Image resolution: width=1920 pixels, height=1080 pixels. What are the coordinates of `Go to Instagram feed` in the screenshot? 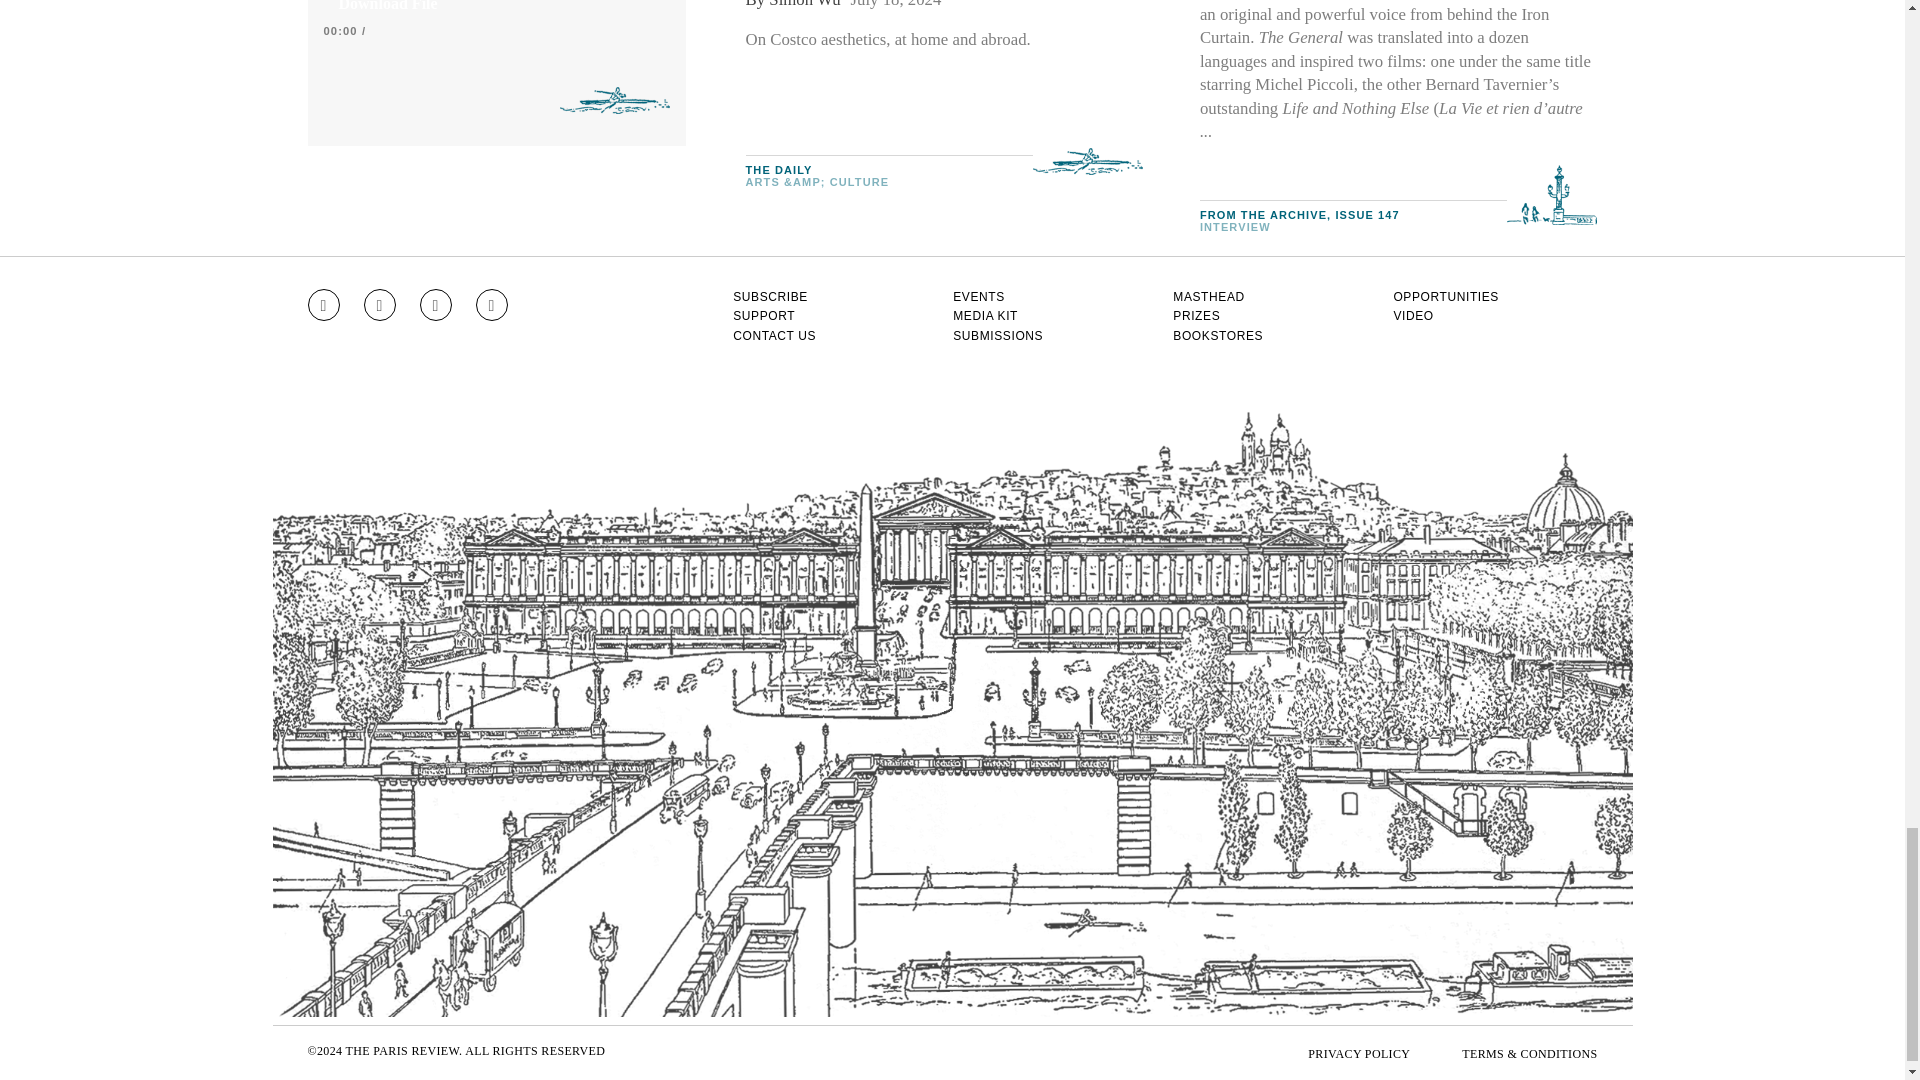 It's located at (323, 304).